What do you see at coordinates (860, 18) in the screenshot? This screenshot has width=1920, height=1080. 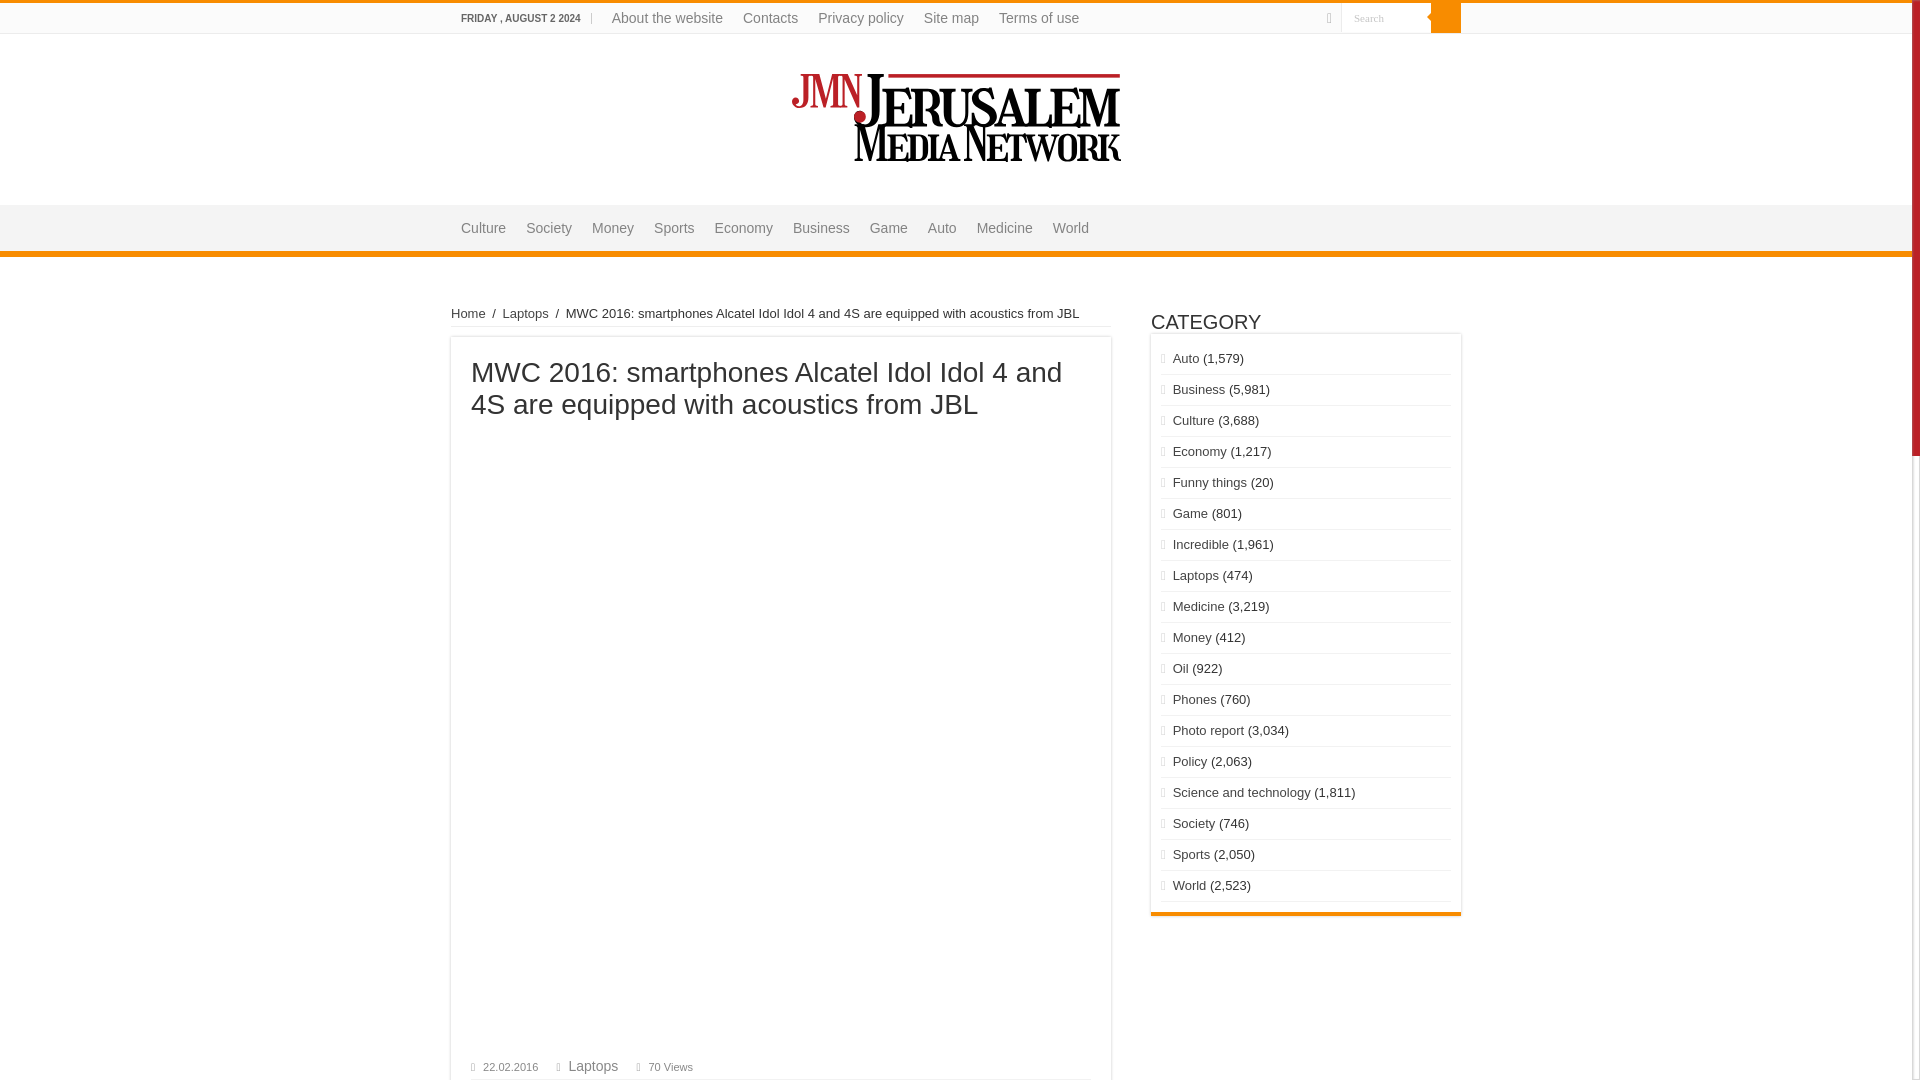 I see `Privacy policy` at bounding box center [860, 18].